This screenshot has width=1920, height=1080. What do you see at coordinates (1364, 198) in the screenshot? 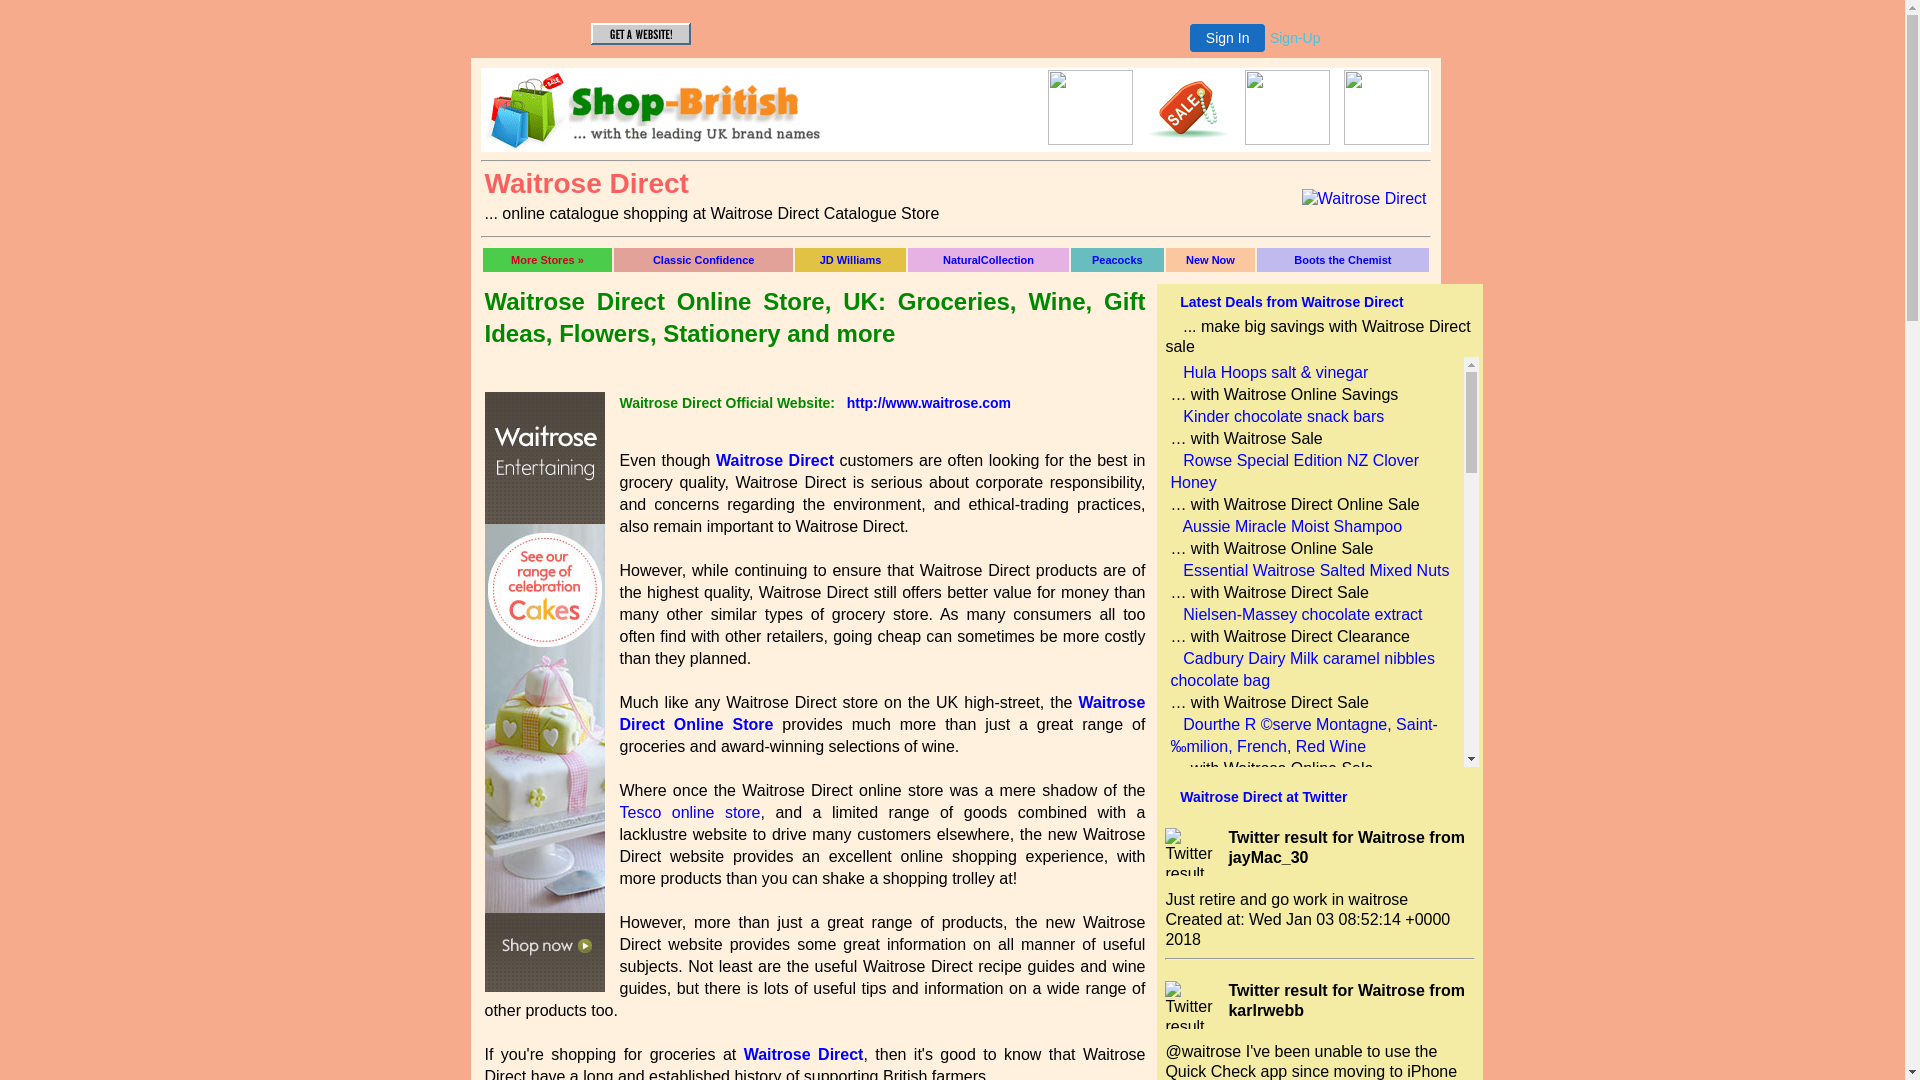
I see `Waitrose Direct Catalogue` at bounding box center [1364, 198].